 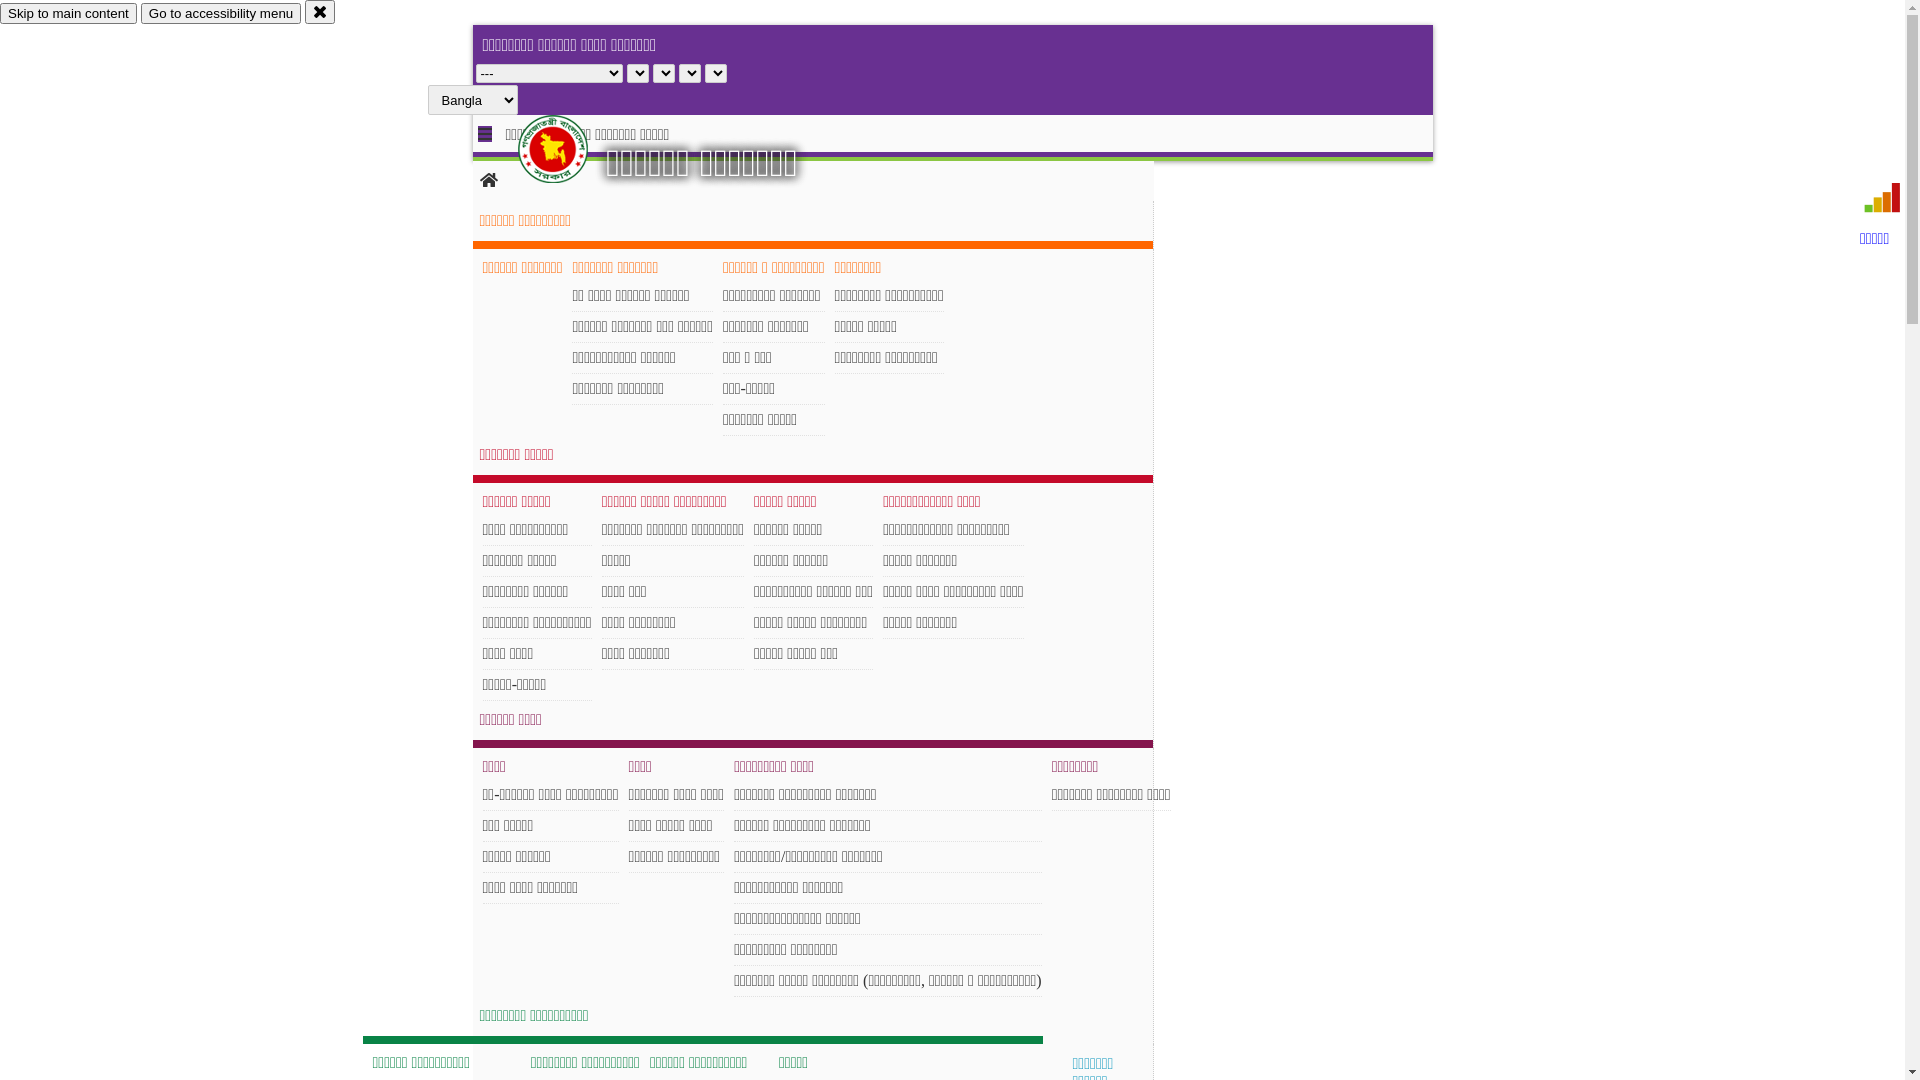 What do you see at coordinates (570, 149) in the screenshot?
I see `
                
            ` at bounding box center [570, 149].